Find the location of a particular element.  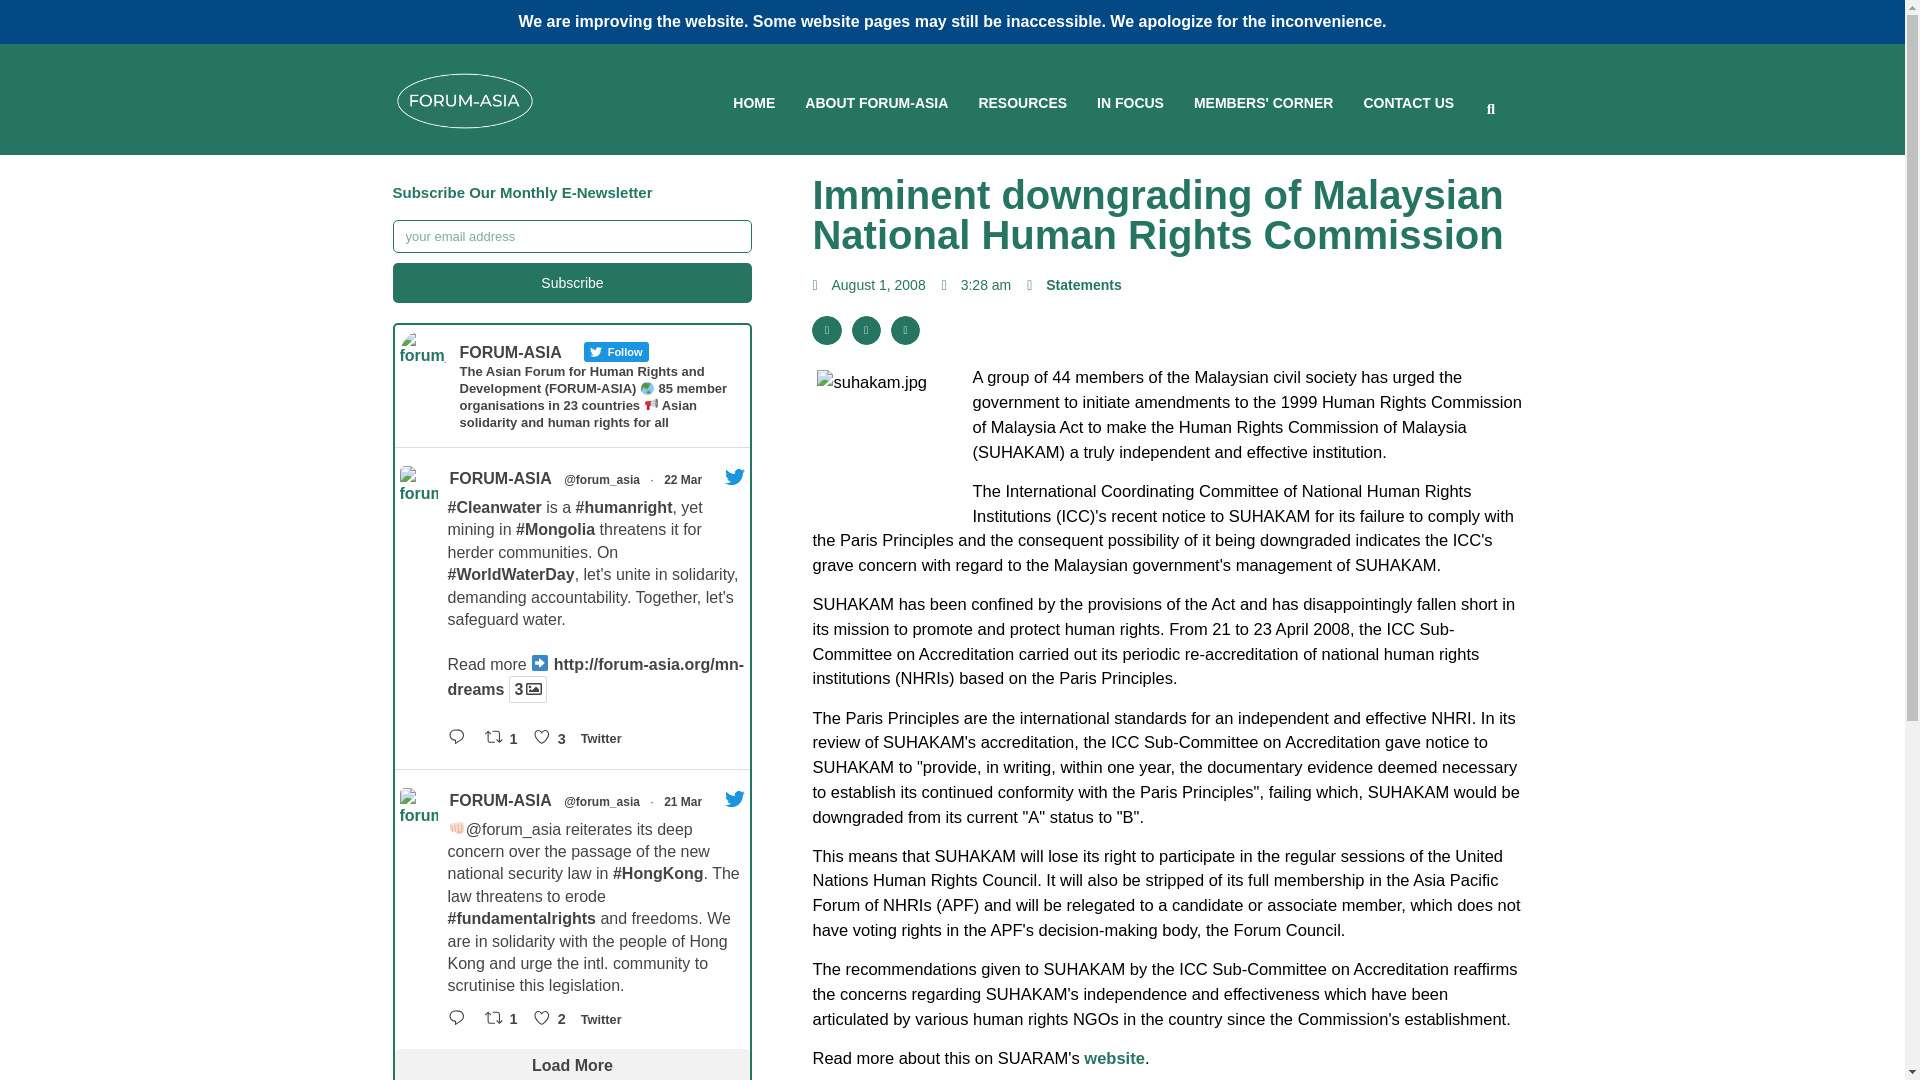

RESOURCES is located at coordinates (1022, 104).